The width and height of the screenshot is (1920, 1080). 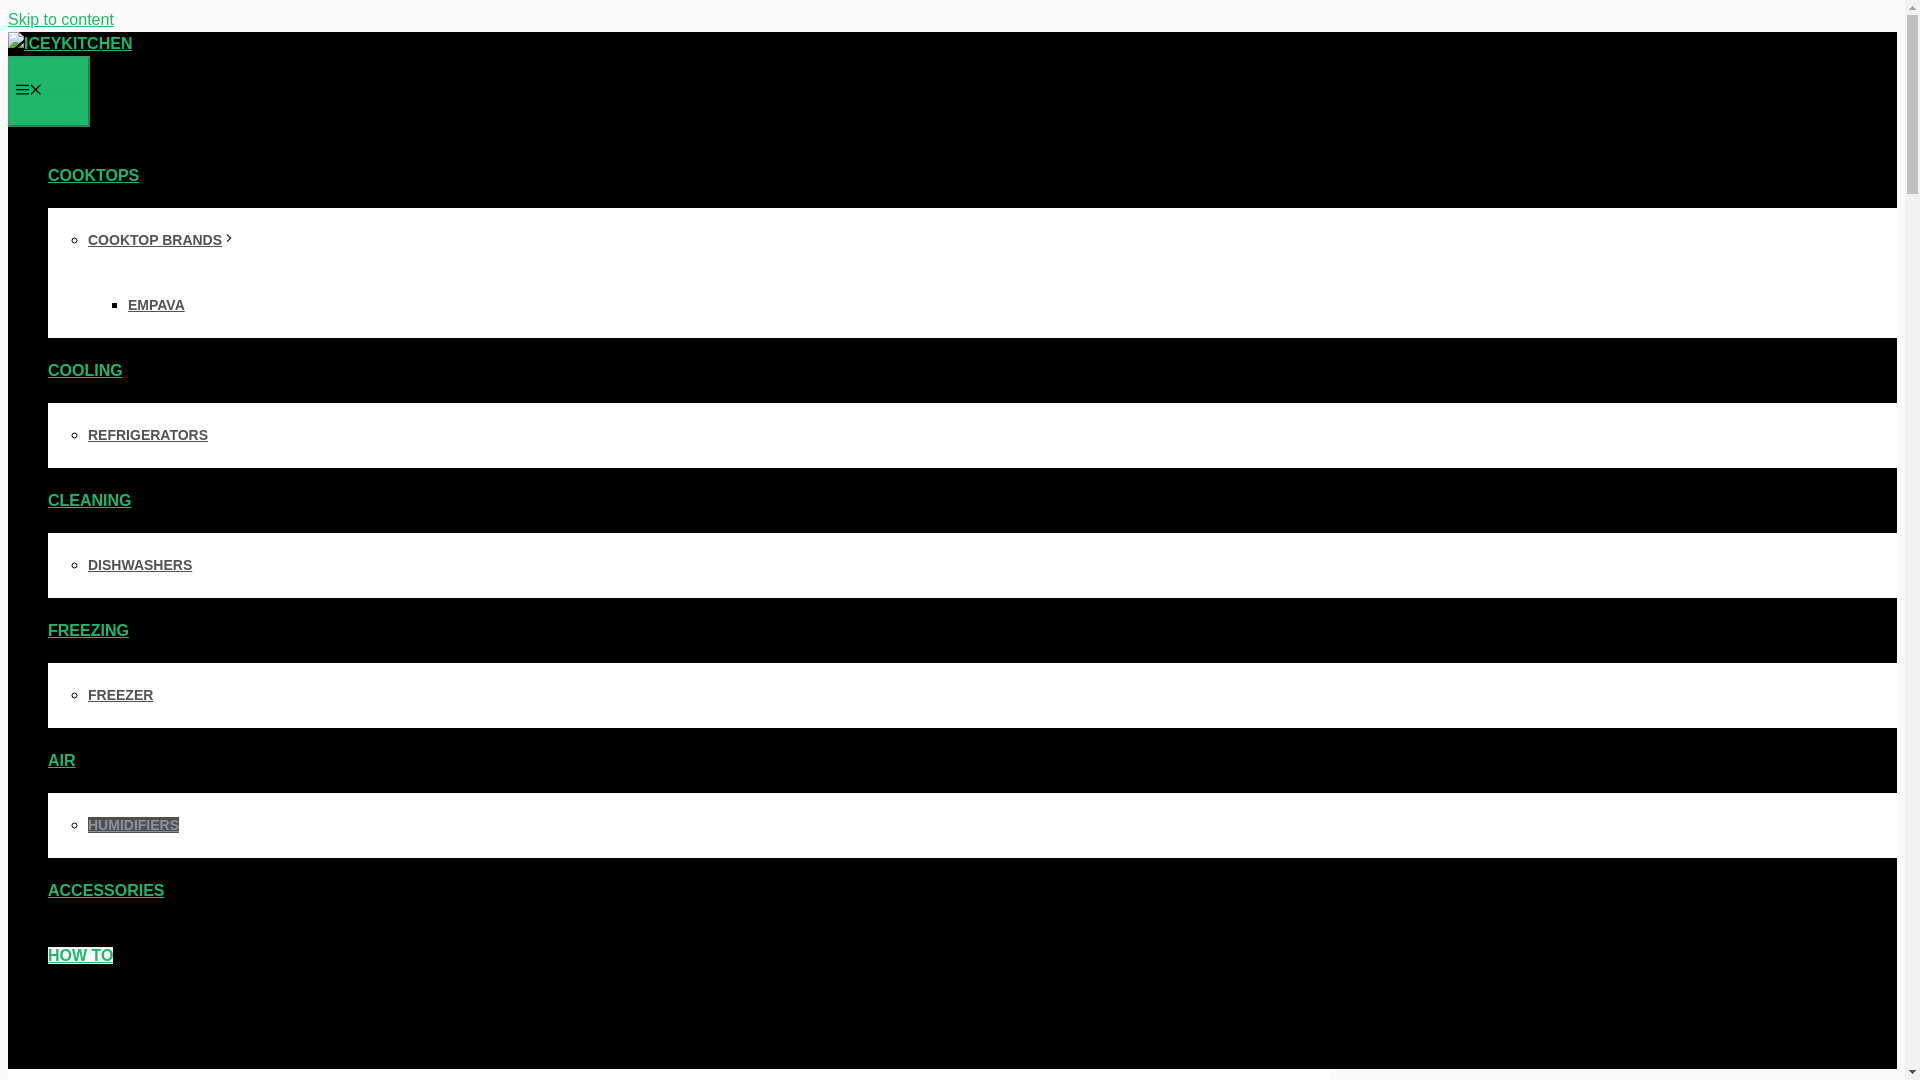 I want to click on DISHWASHERS, so click(x=140, y=565).